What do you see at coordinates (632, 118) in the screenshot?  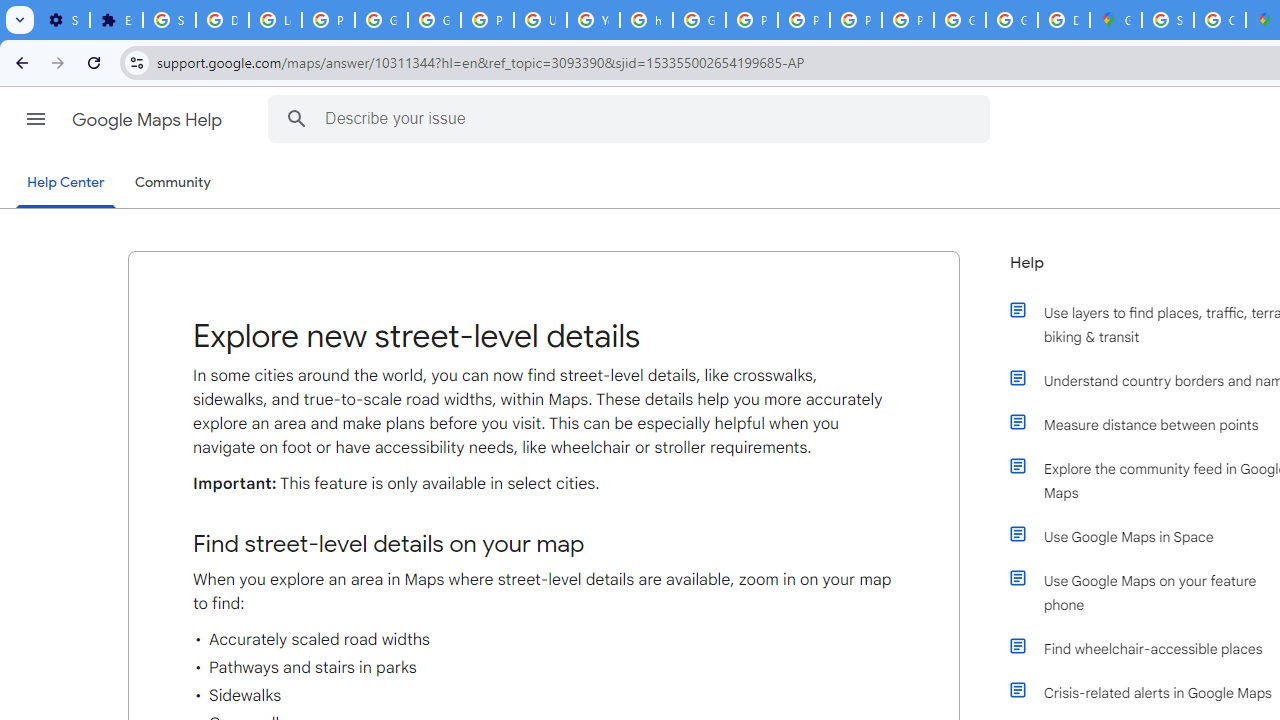 I see `Describe your issue` at bounding box center [632, 118].